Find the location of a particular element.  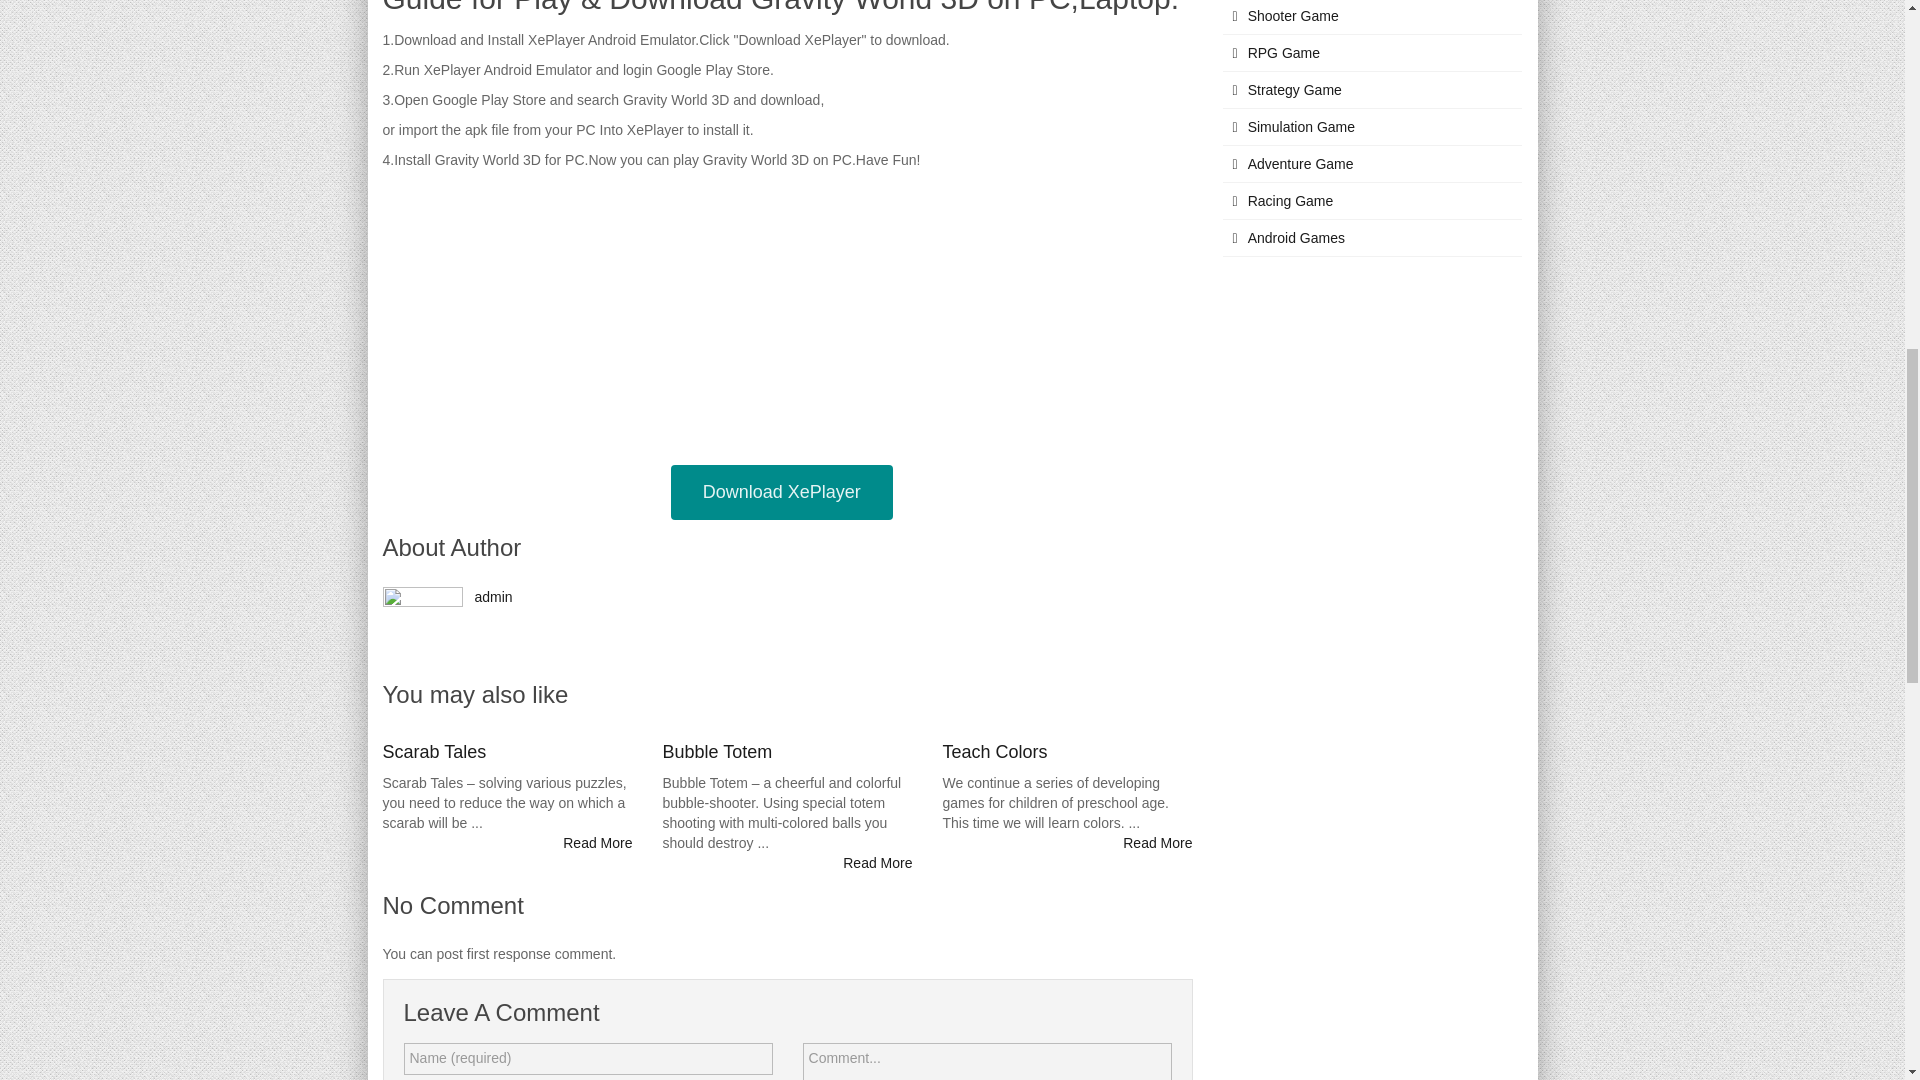

Scarab Tales is located at coordinates (434, 752).